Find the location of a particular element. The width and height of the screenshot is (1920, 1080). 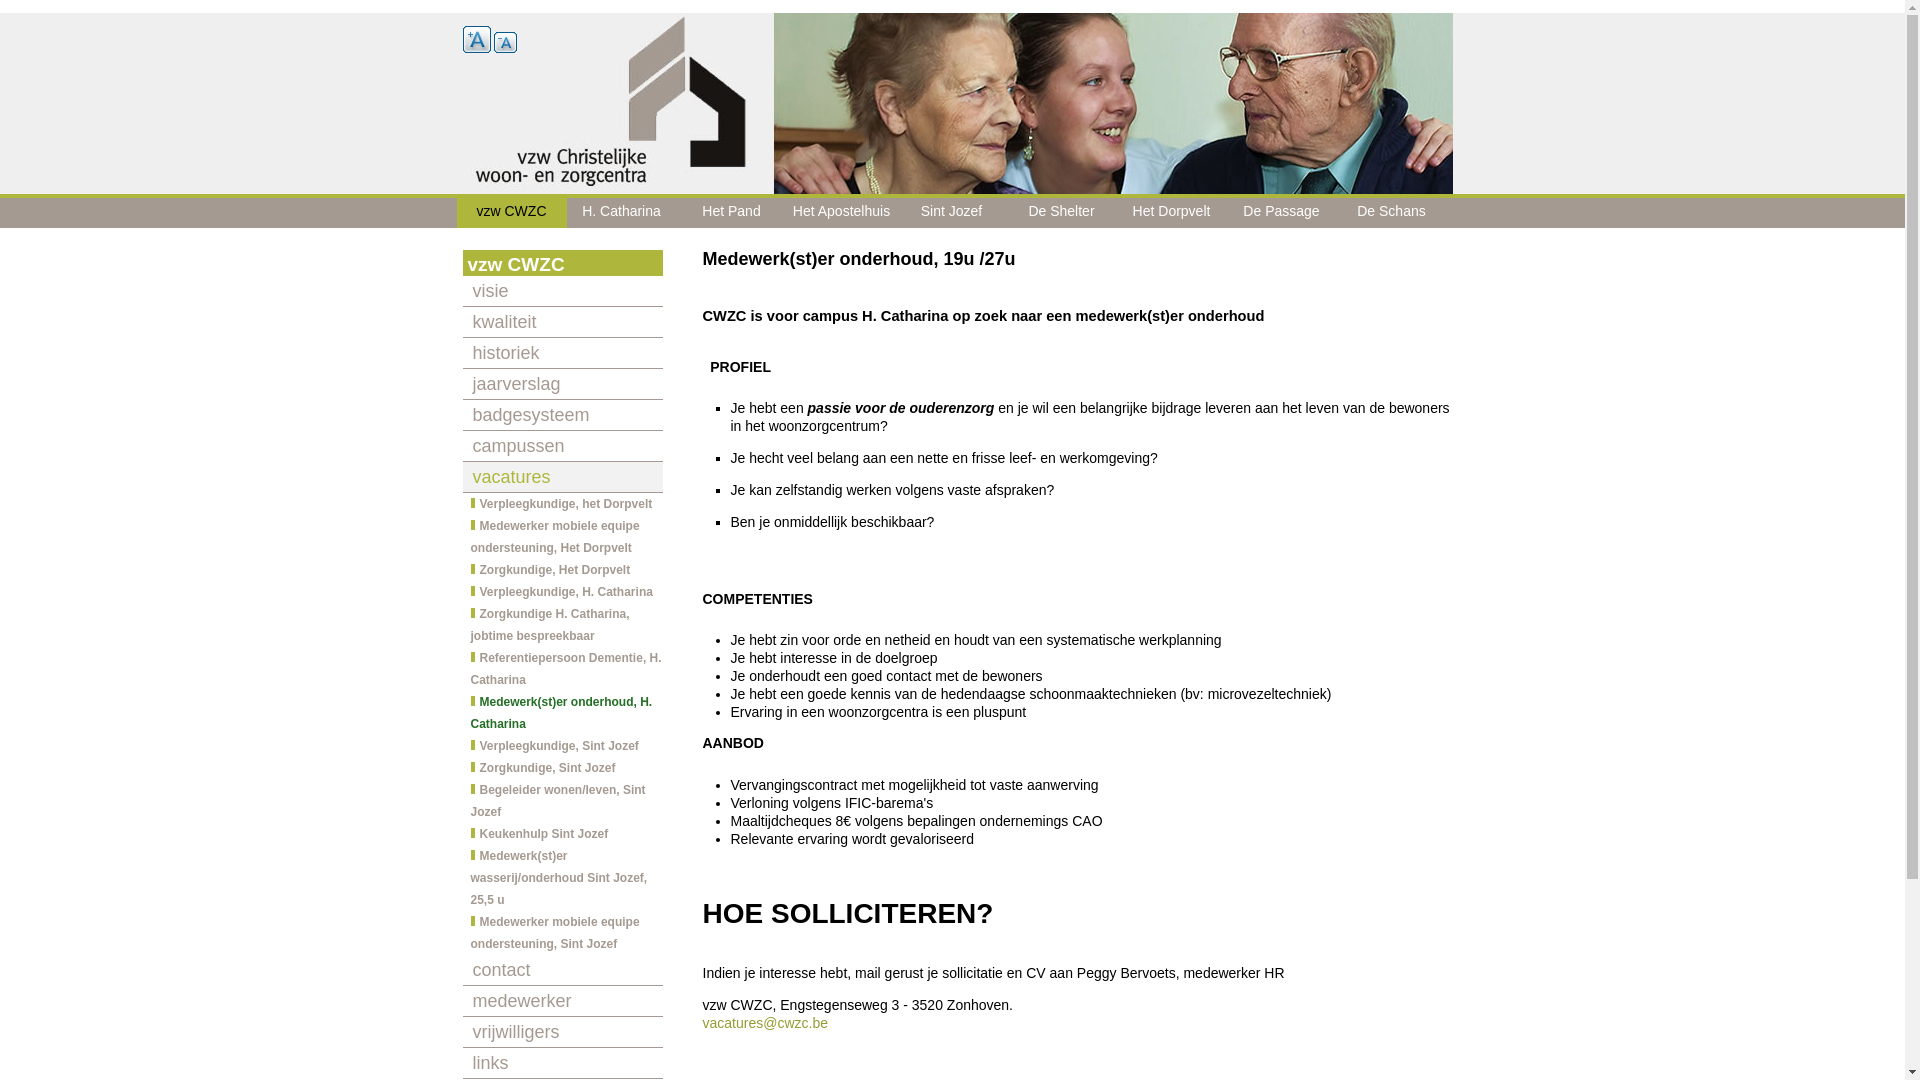

links is located at coordinates (562, 1064).